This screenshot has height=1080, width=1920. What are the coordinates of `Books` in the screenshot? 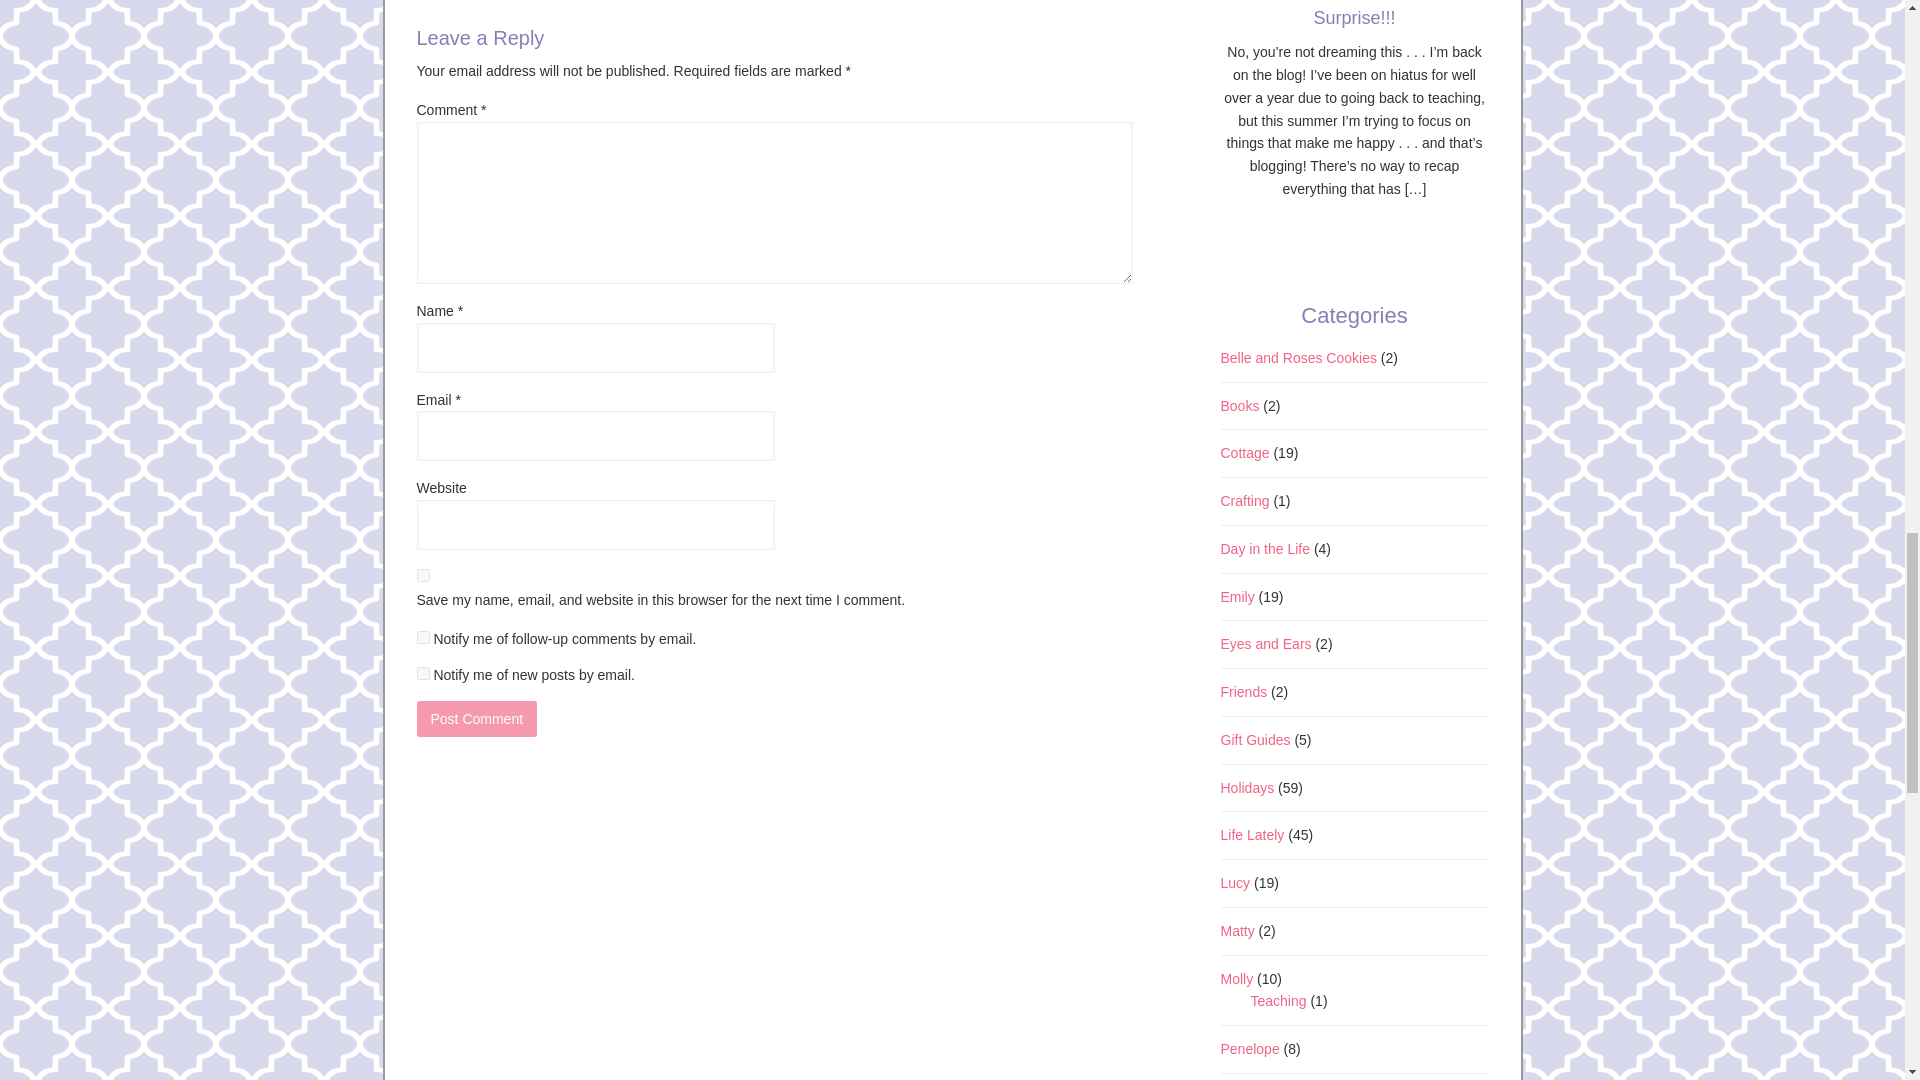 It's located at (1239, 406).